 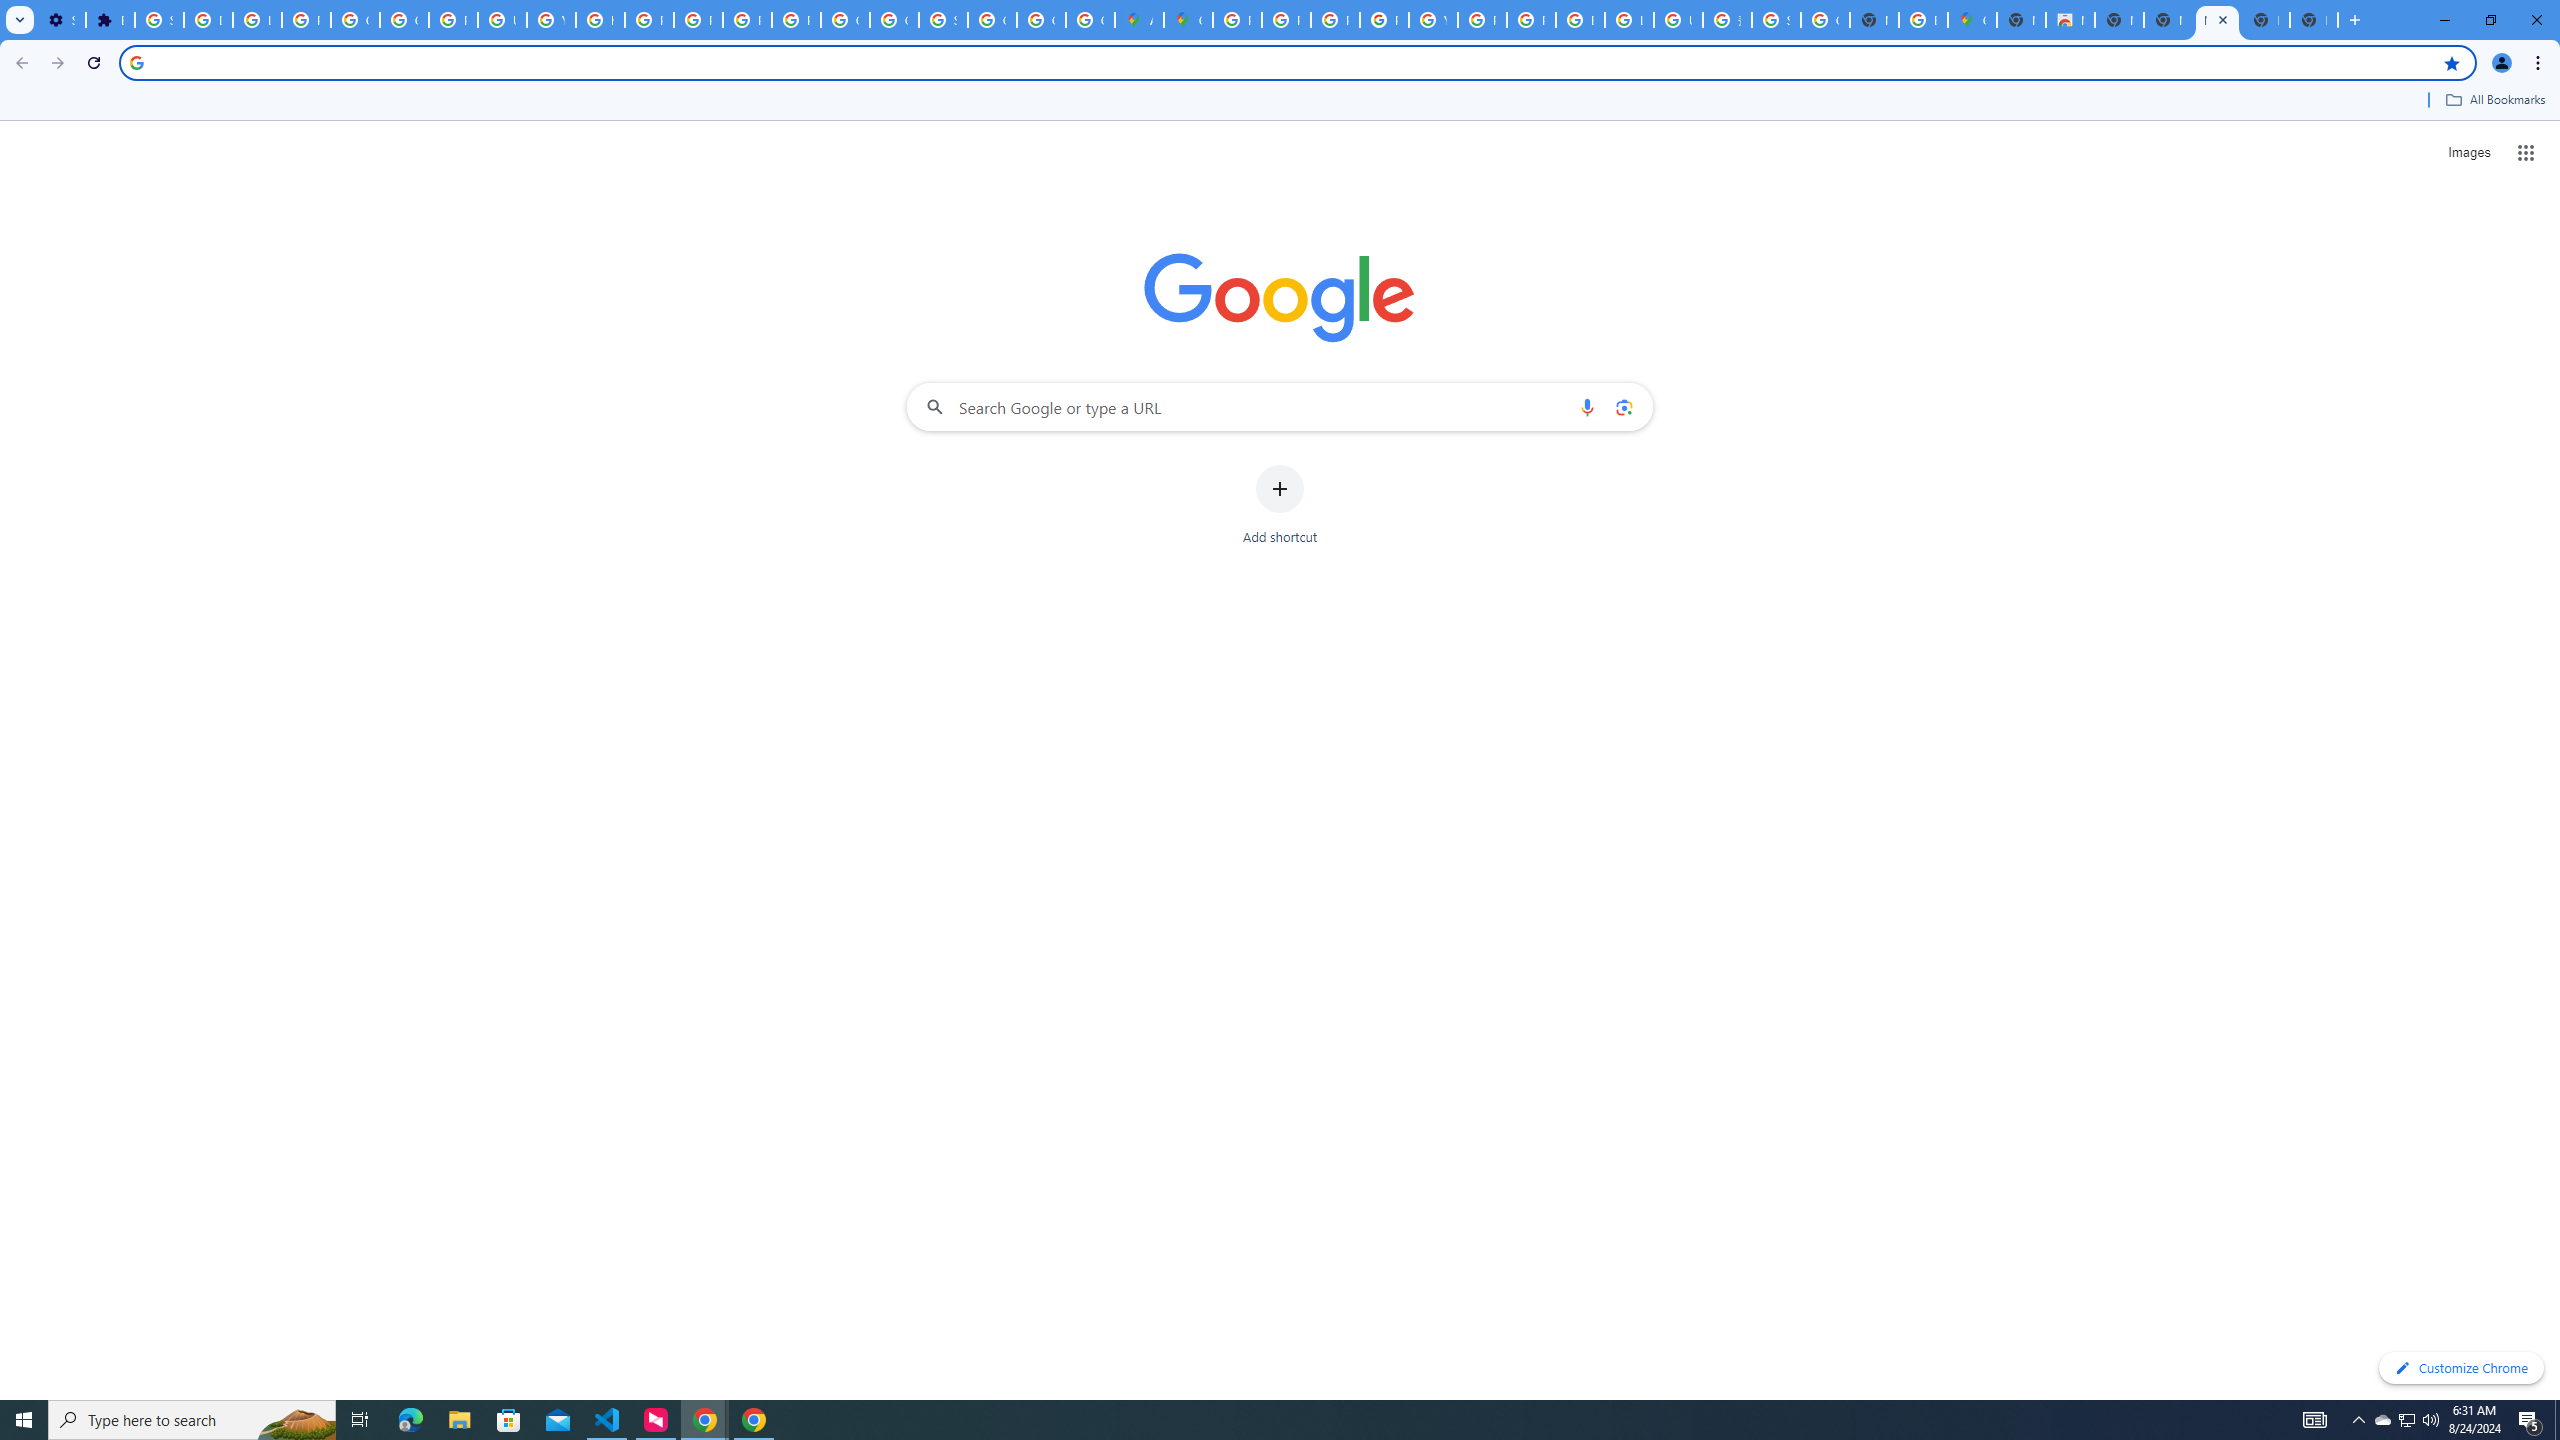 I want to click on Sign in - Google Accounts, so click(x=942, y=20).